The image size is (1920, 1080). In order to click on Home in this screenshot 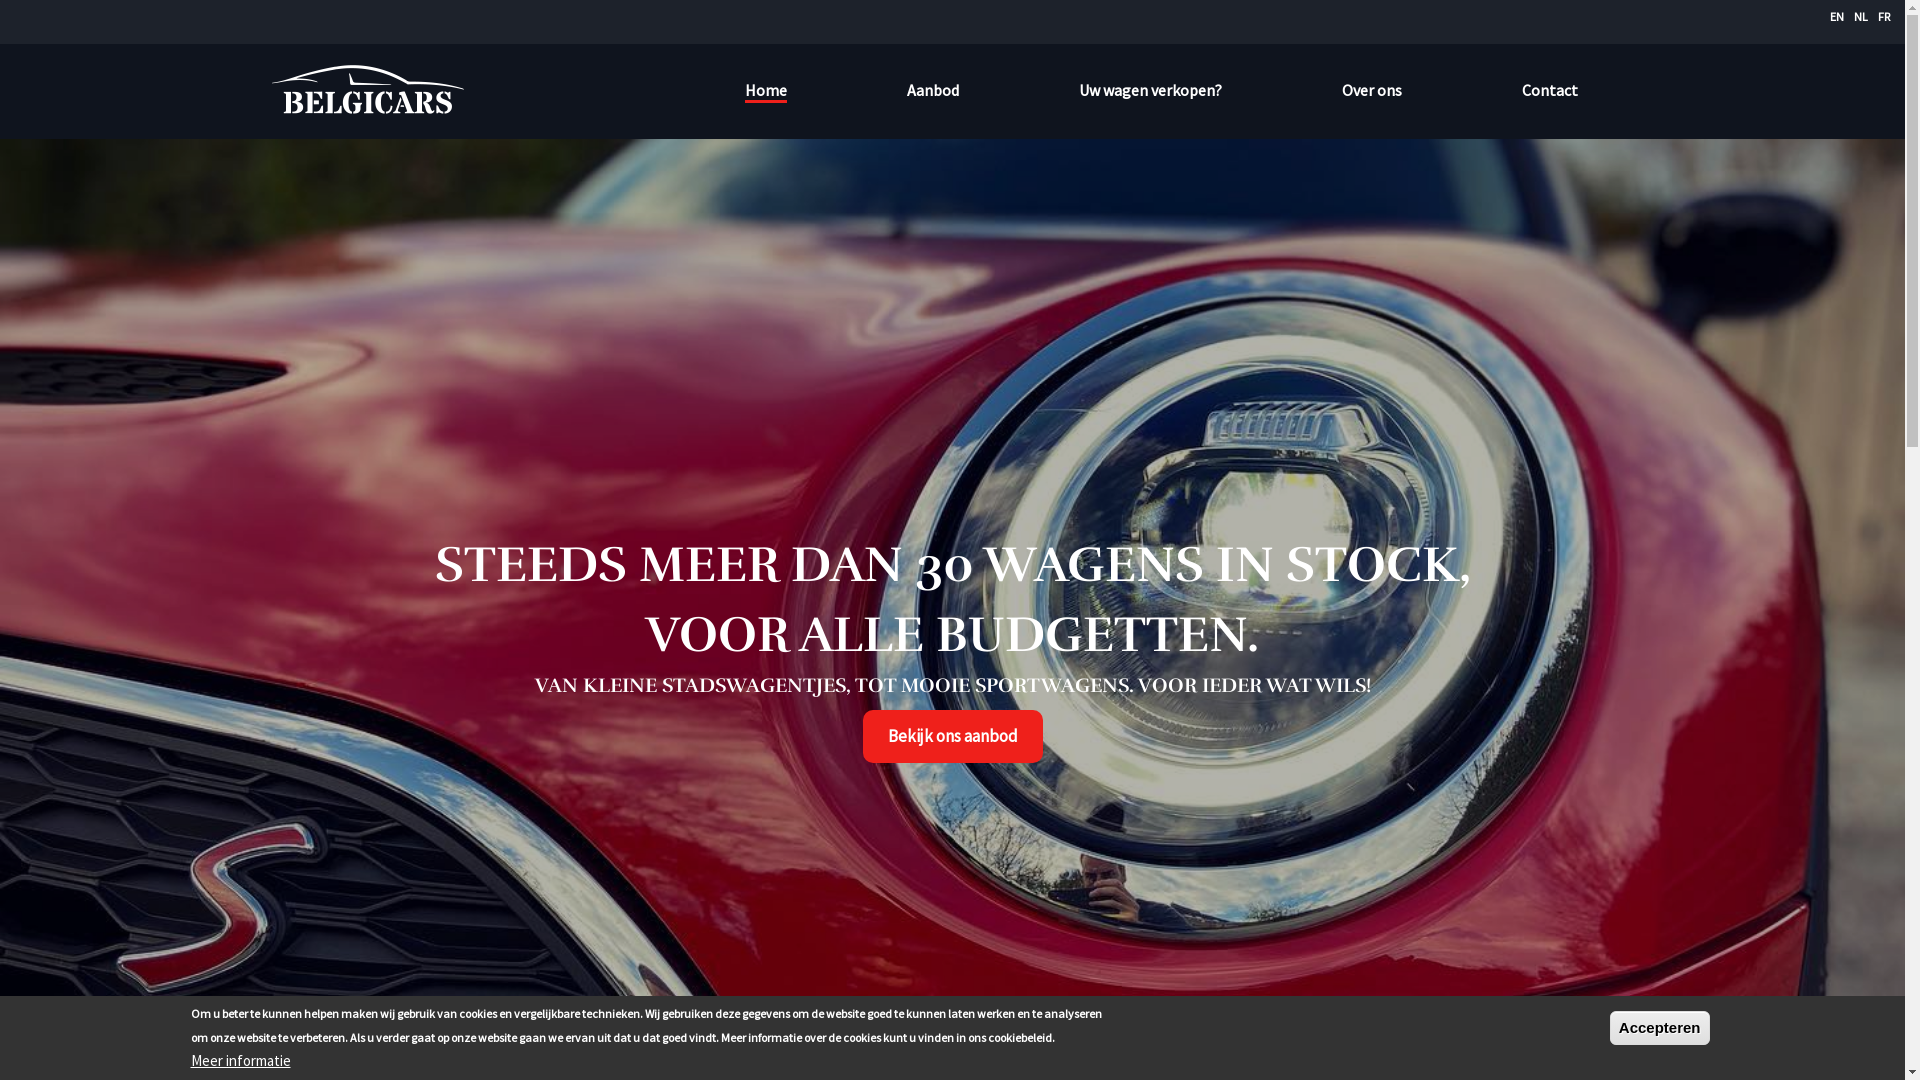, I will do `click(765, 92)`.